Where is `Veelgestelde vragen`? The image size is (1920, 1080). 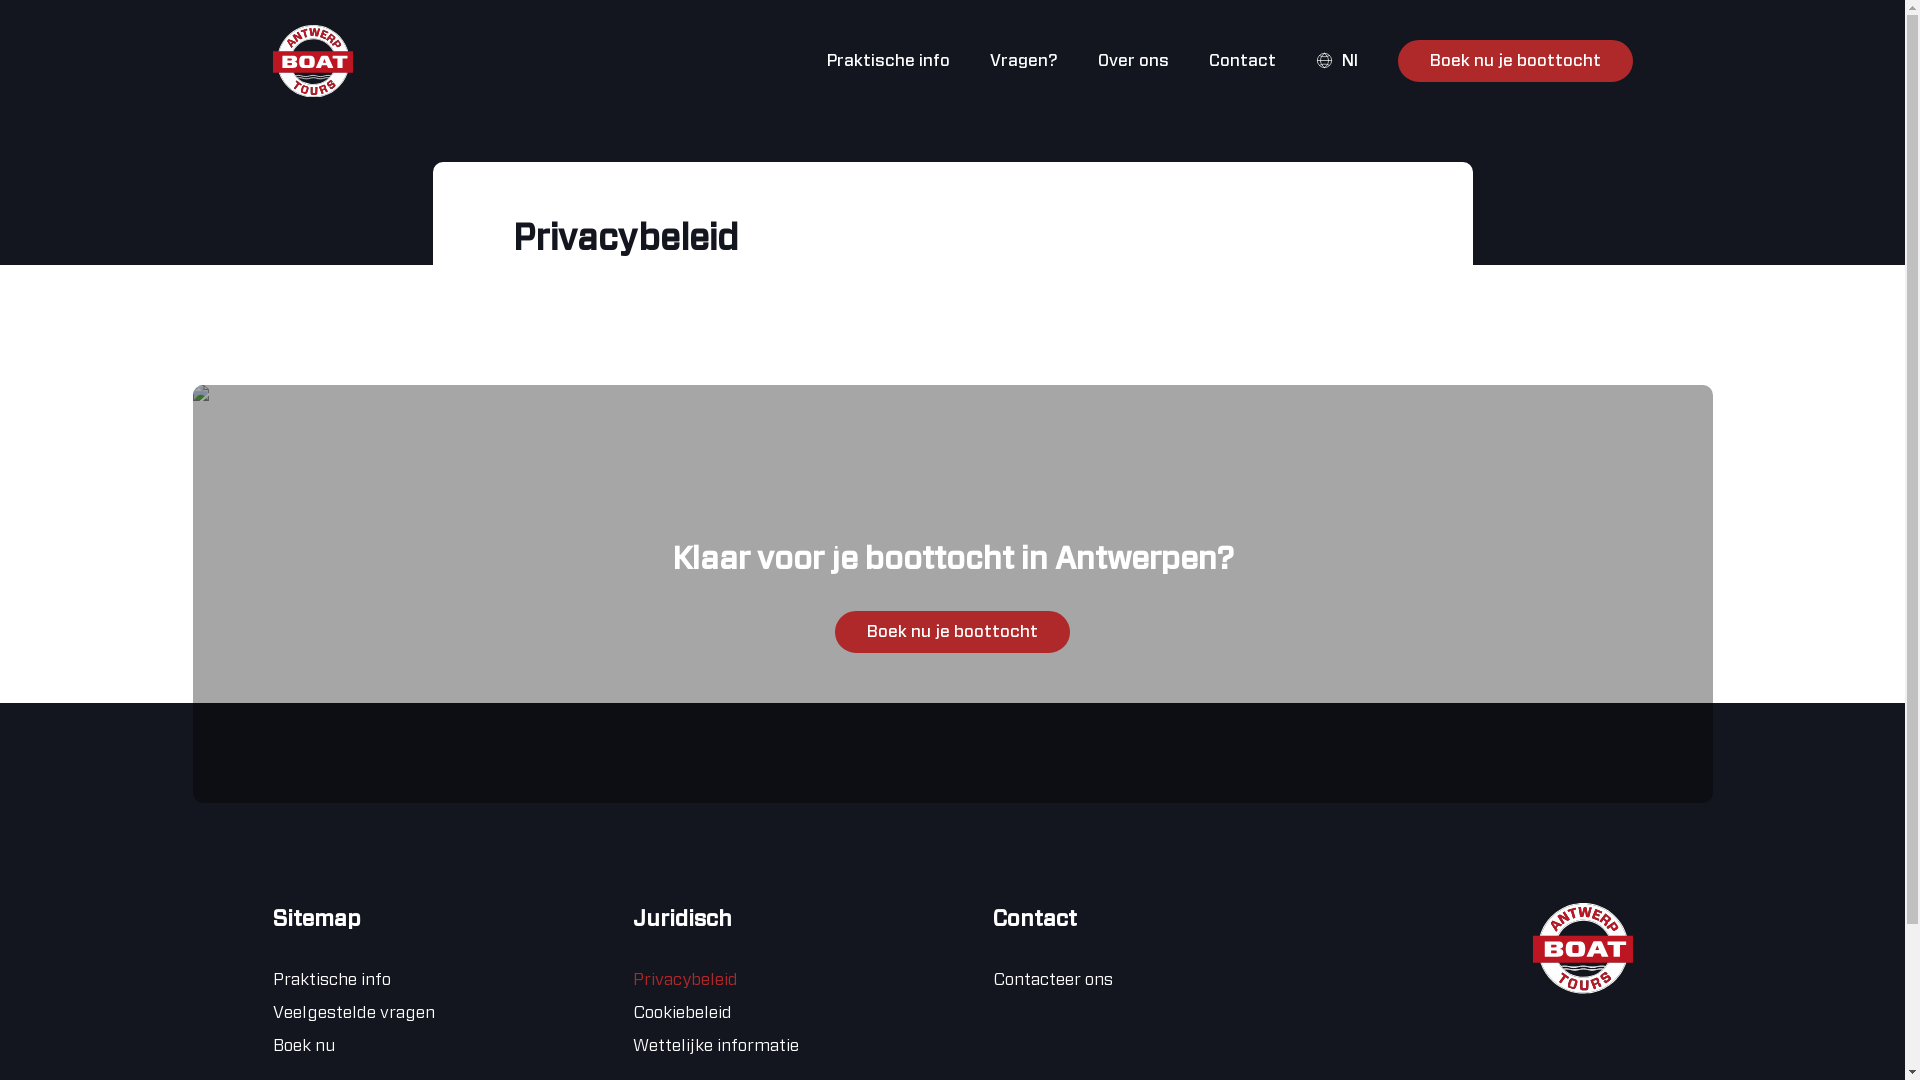
Veelgestelde vragen is located at coordinates (353, 1012).